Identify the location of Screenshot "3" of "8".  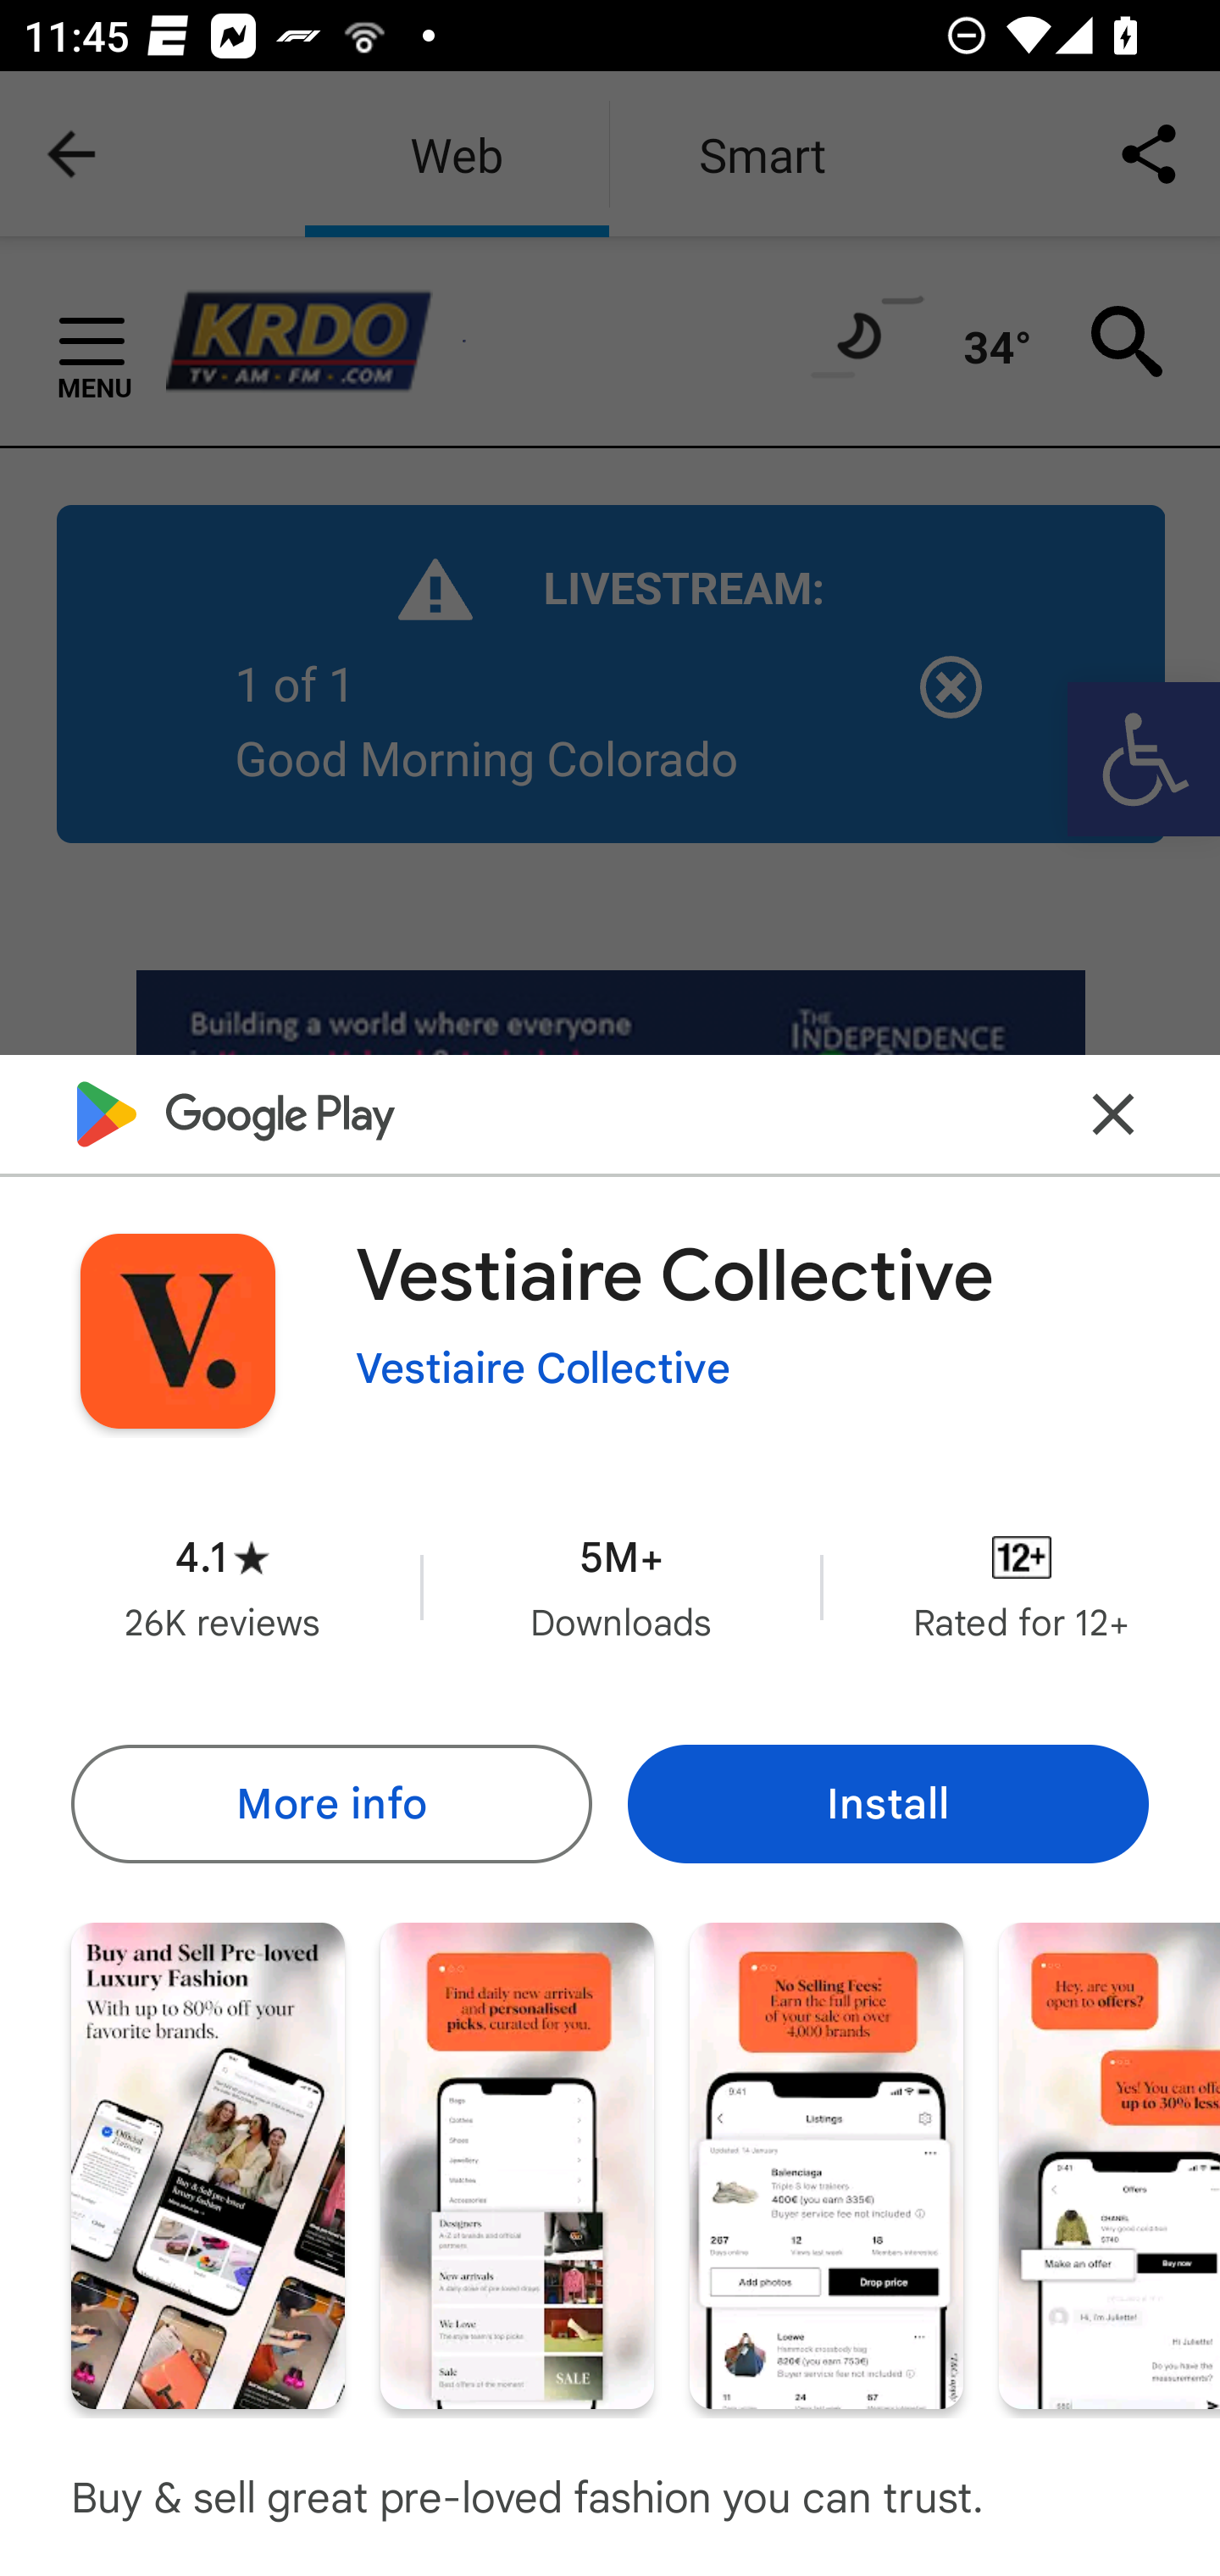
(826, 2164).